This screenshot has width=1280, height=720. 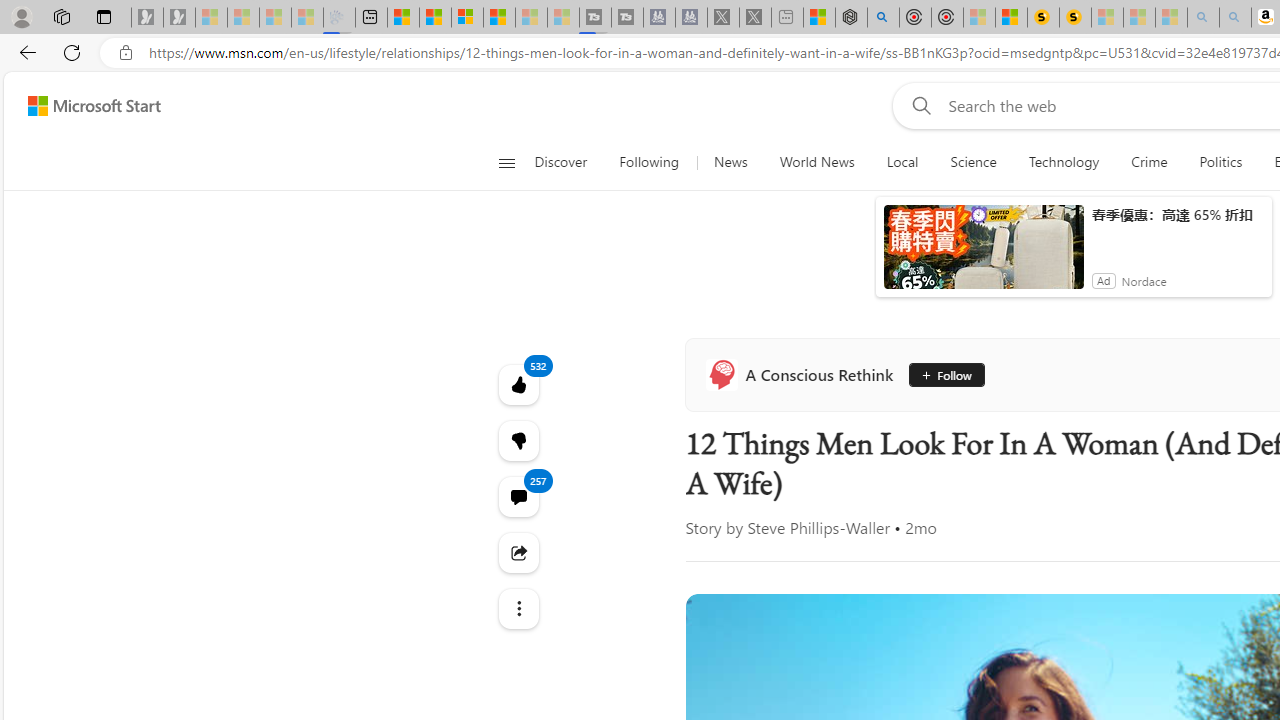 What do you see at coordinates (592, 18) in the screenshot?
I see `Streaming Coverage | T3 - Sleeping` at bounding box center [592, 18].